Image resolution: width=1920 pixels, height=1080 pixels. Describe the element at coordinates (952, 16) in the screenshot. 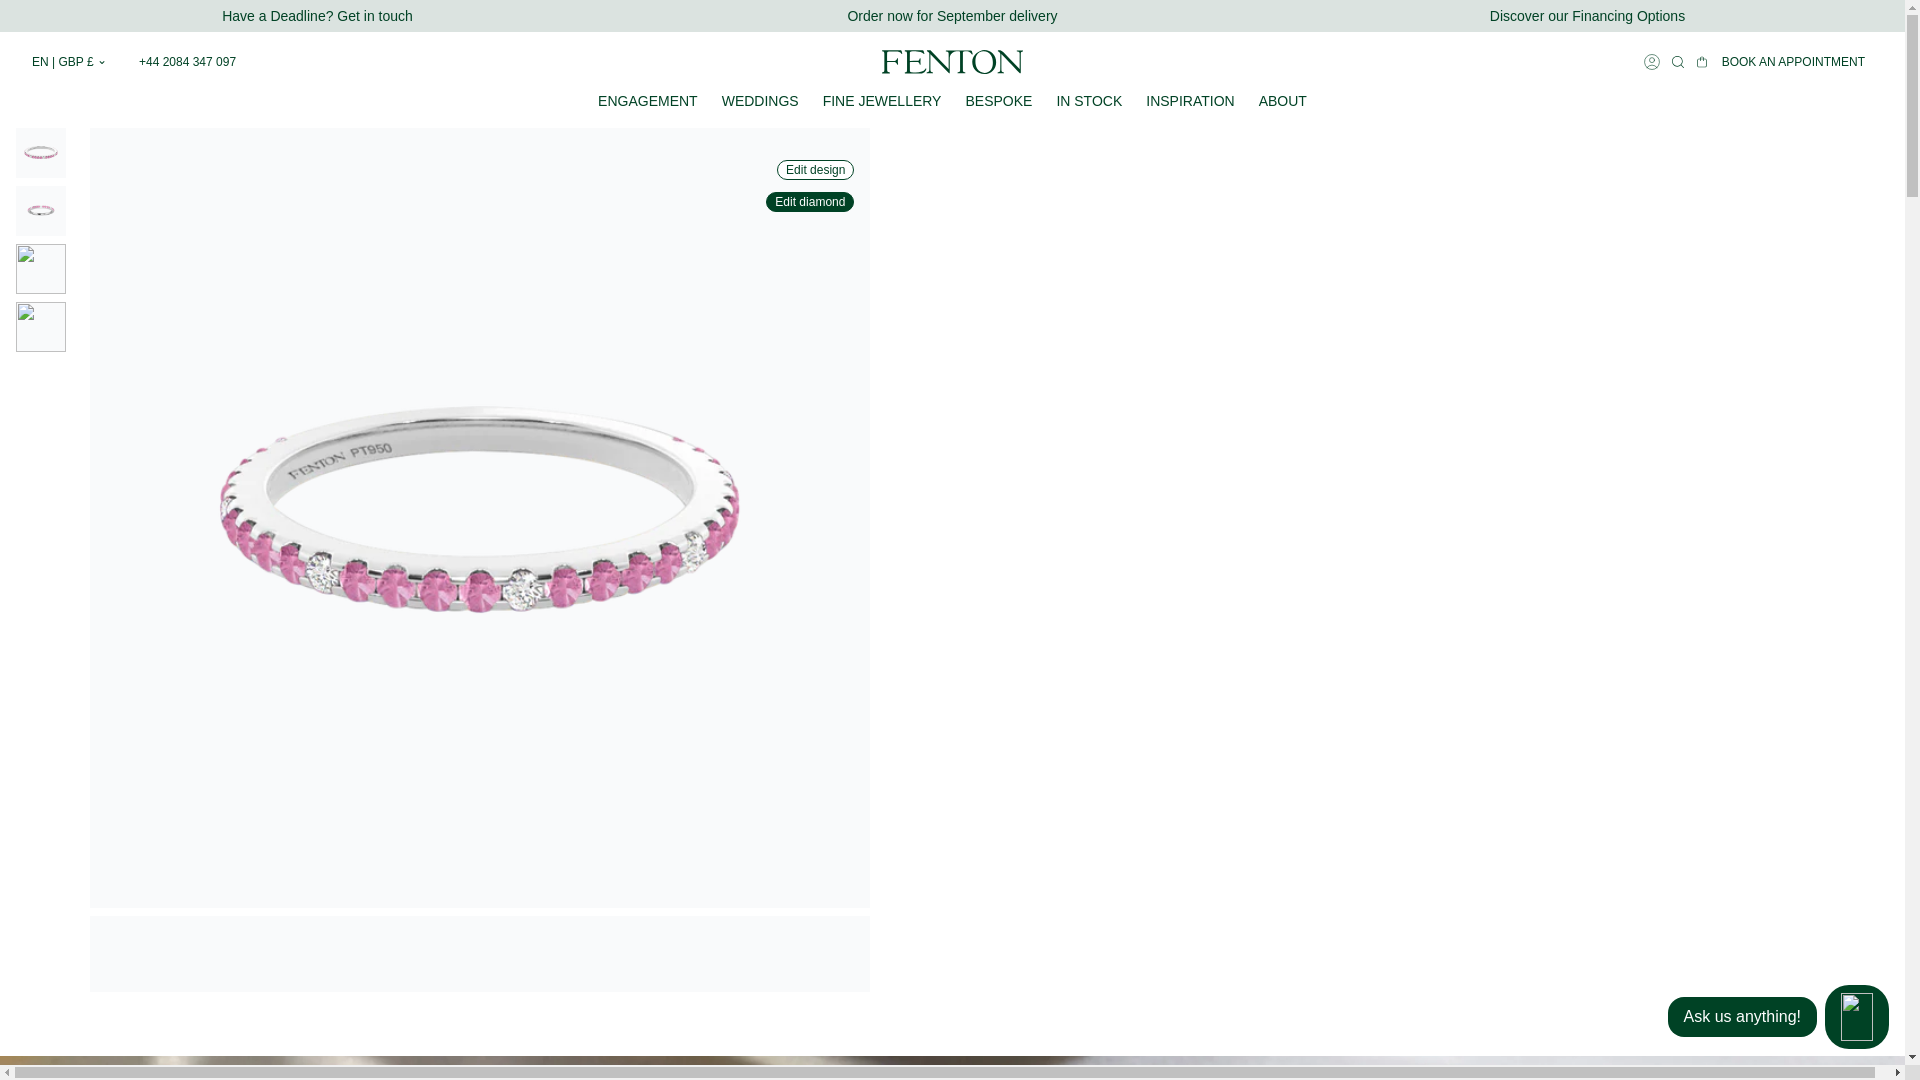

I see `Fenton` at that location.